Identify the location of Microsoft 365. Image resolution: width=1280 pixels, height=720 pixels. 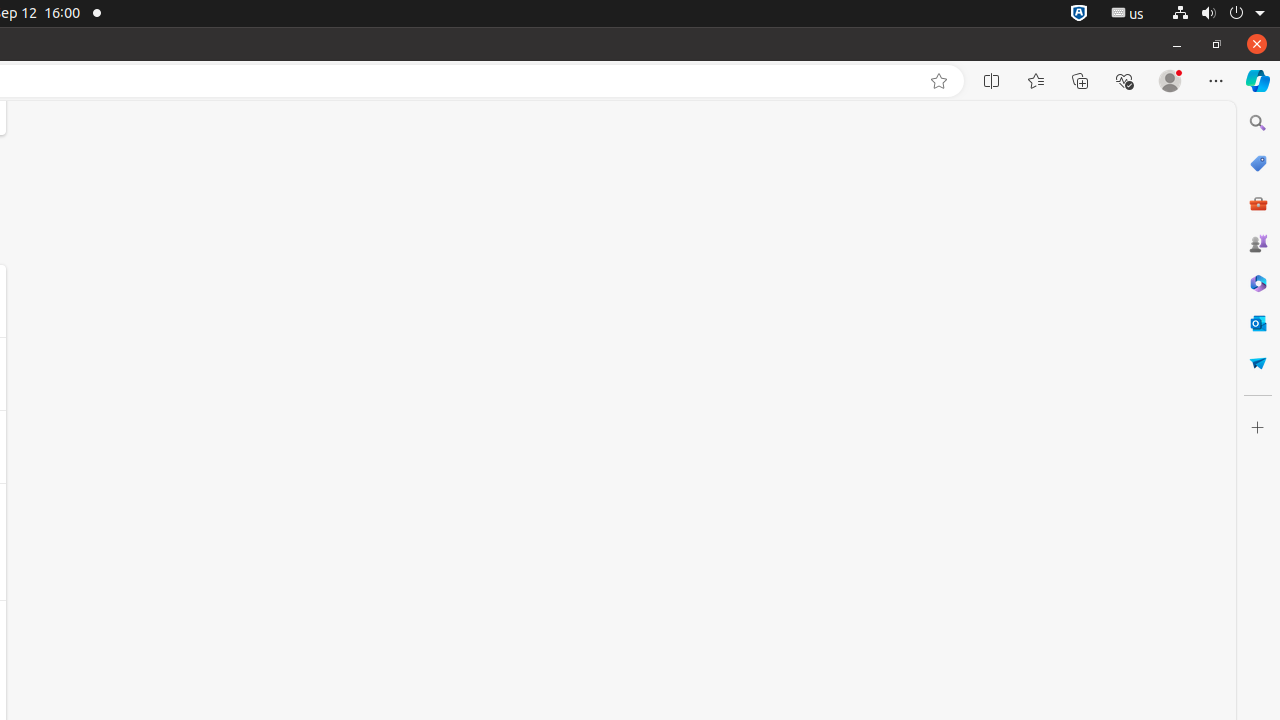
(1258, 283).